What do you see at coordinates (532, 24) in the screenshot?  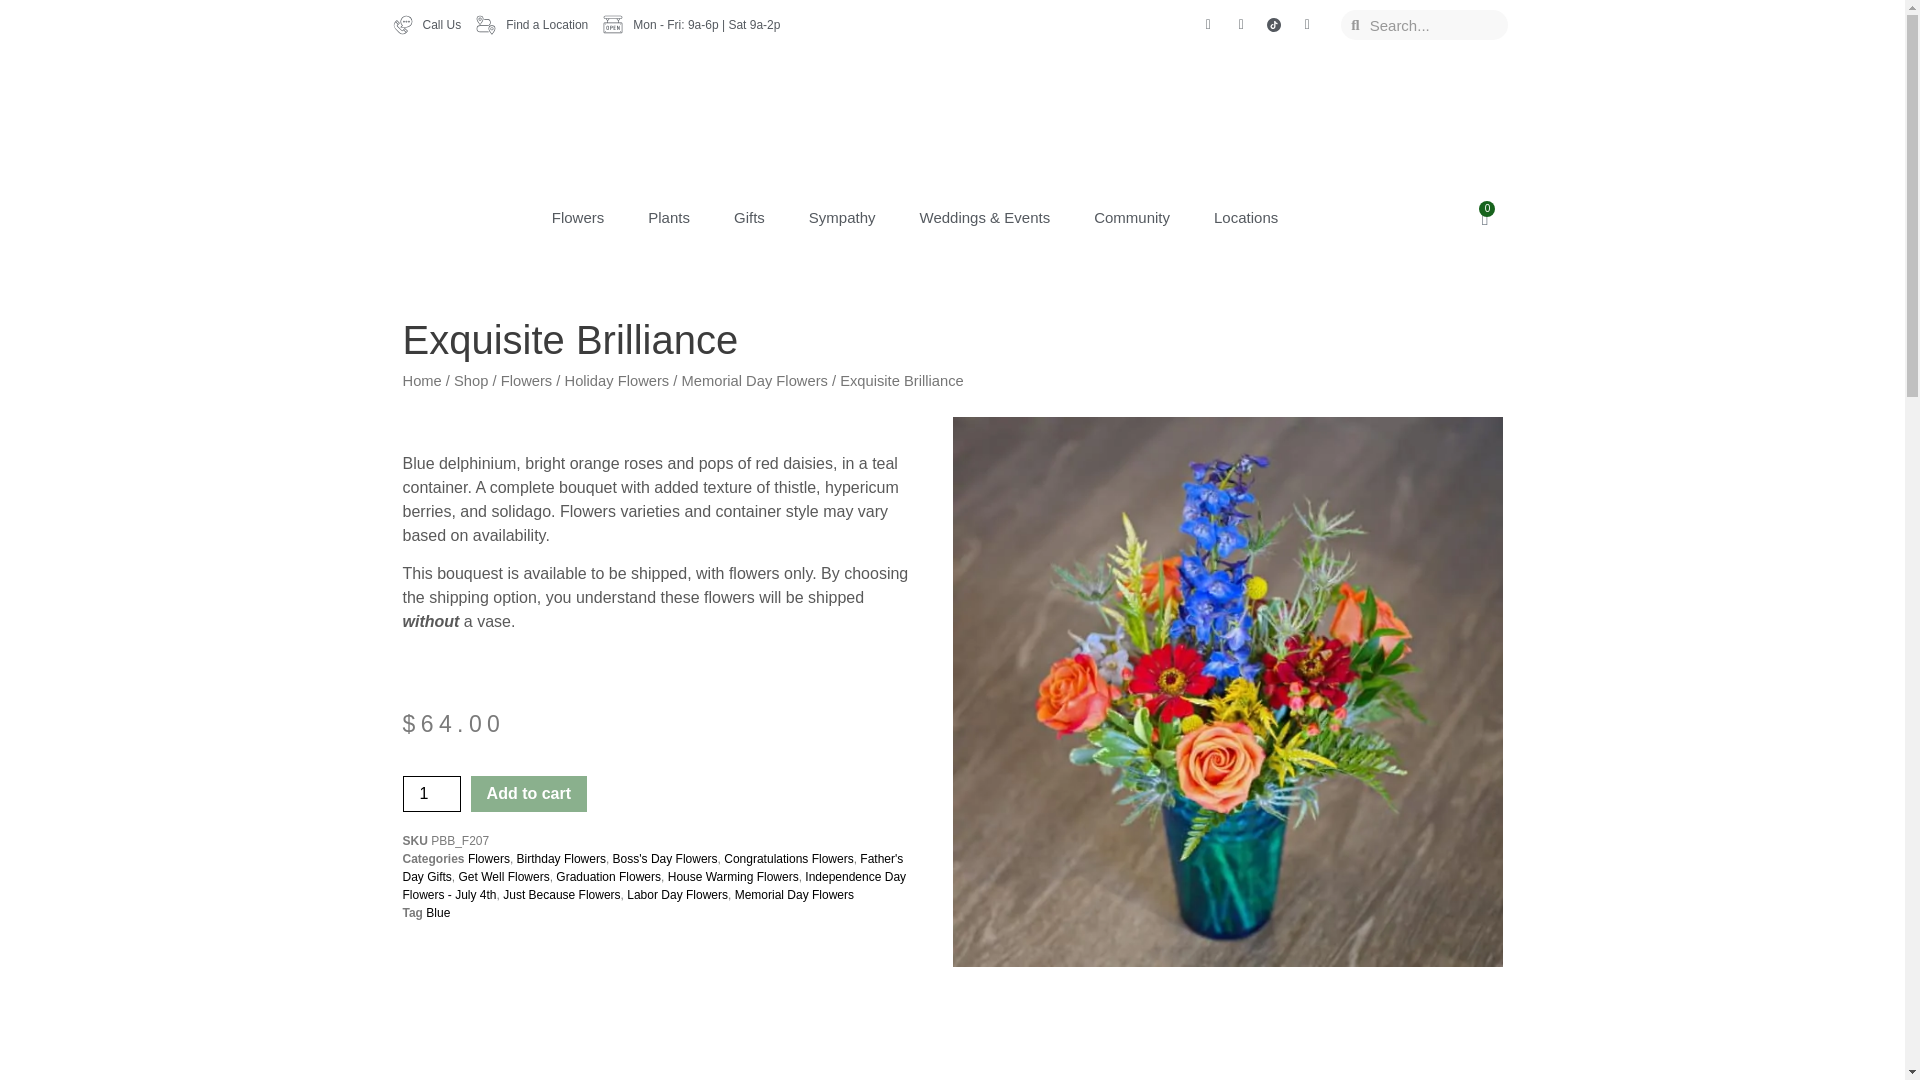 I see `Find a Location` at bounding box center [532, 24].